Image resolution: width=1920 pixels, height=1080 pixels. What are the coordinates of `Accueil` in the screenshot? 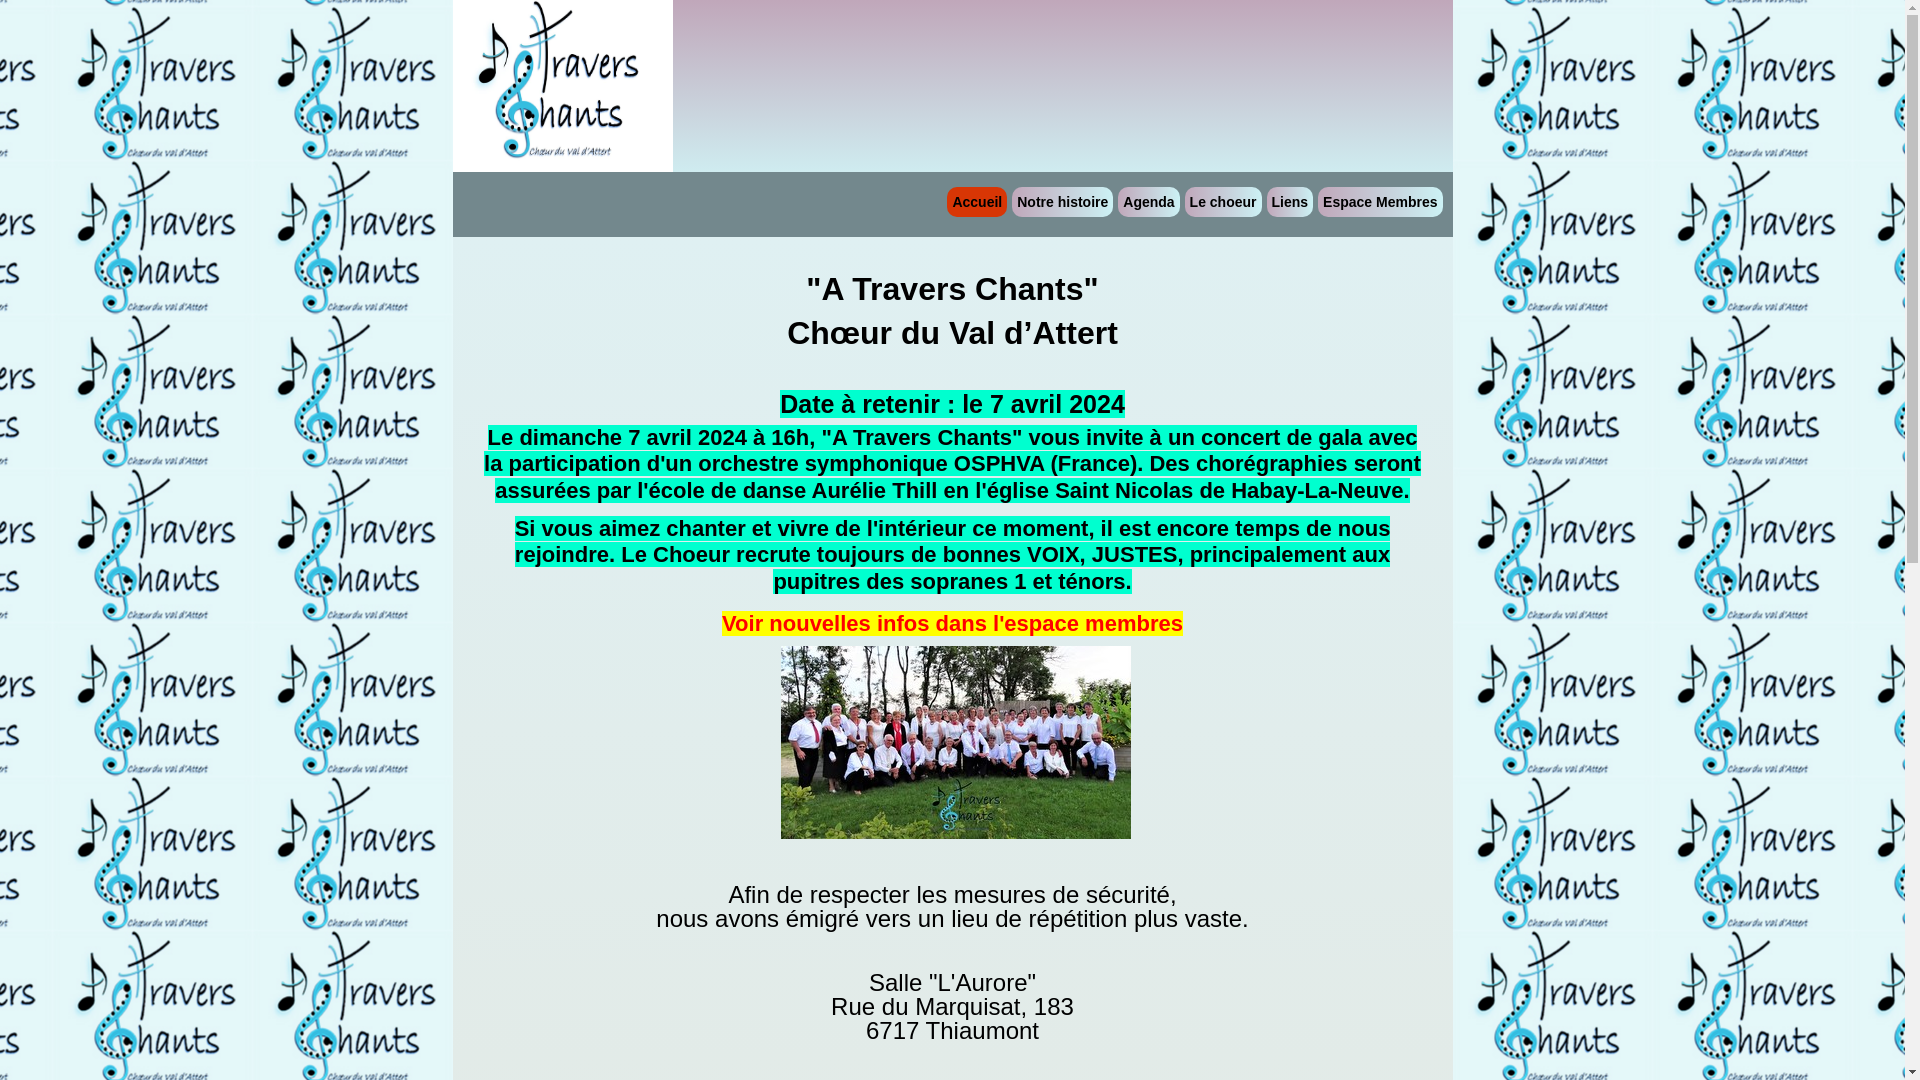 It's located at (977, 202).